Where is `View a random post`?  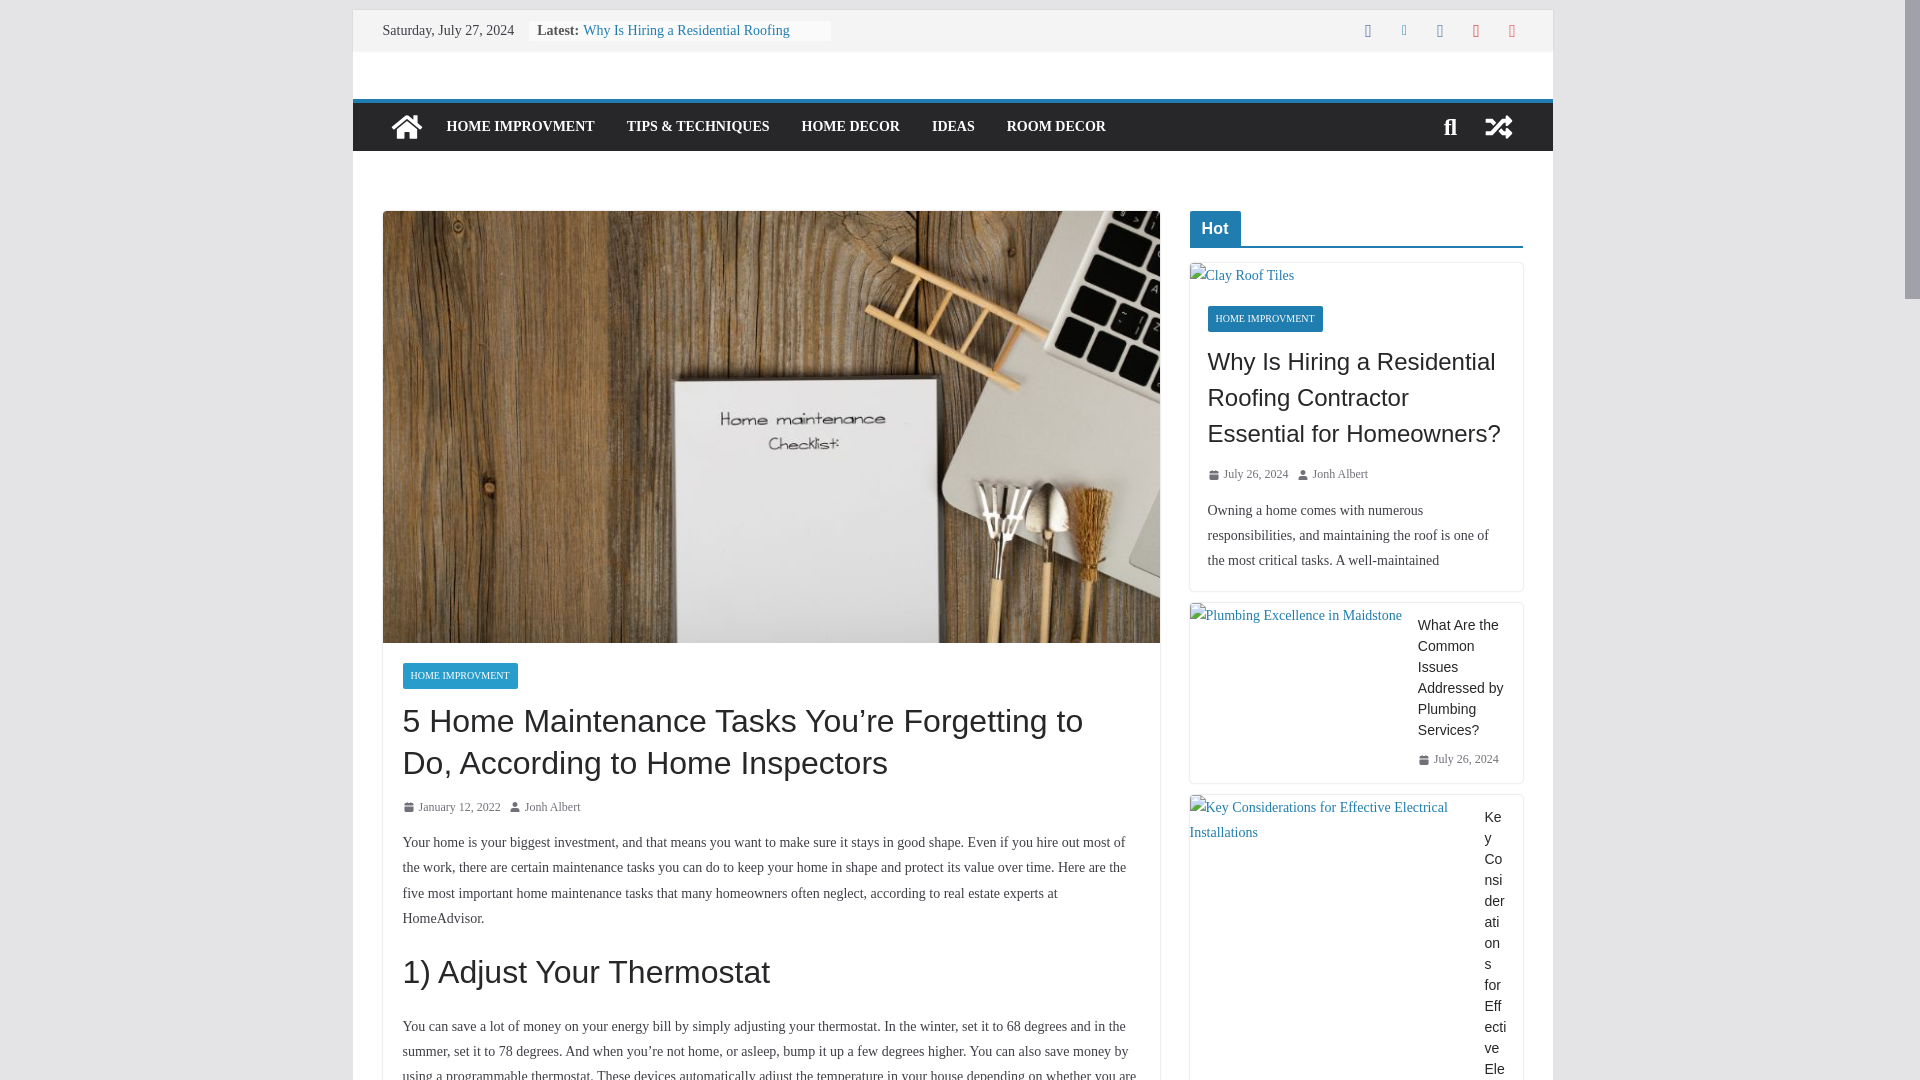
View a random post is located at coordinates (1498, 126).